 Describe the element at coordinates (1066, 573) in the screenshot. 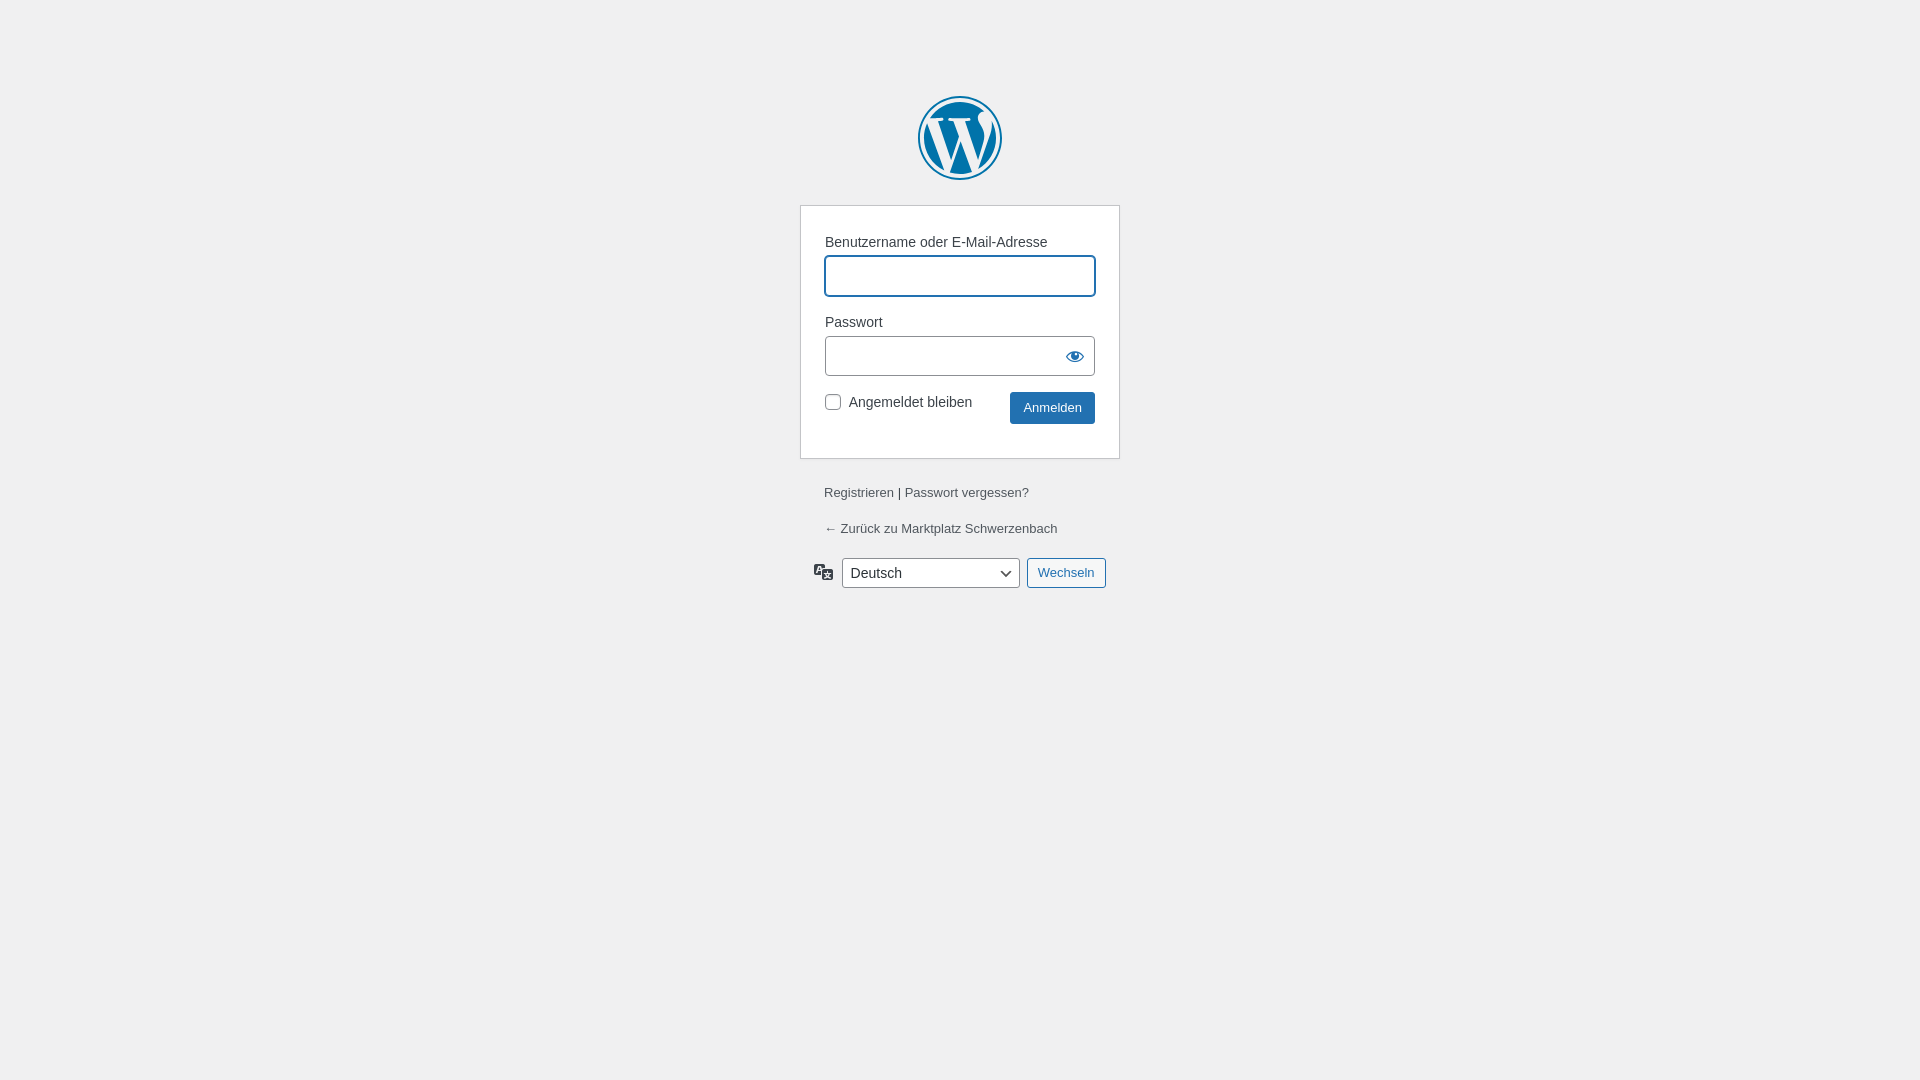

I see `Wechseln` at that location.